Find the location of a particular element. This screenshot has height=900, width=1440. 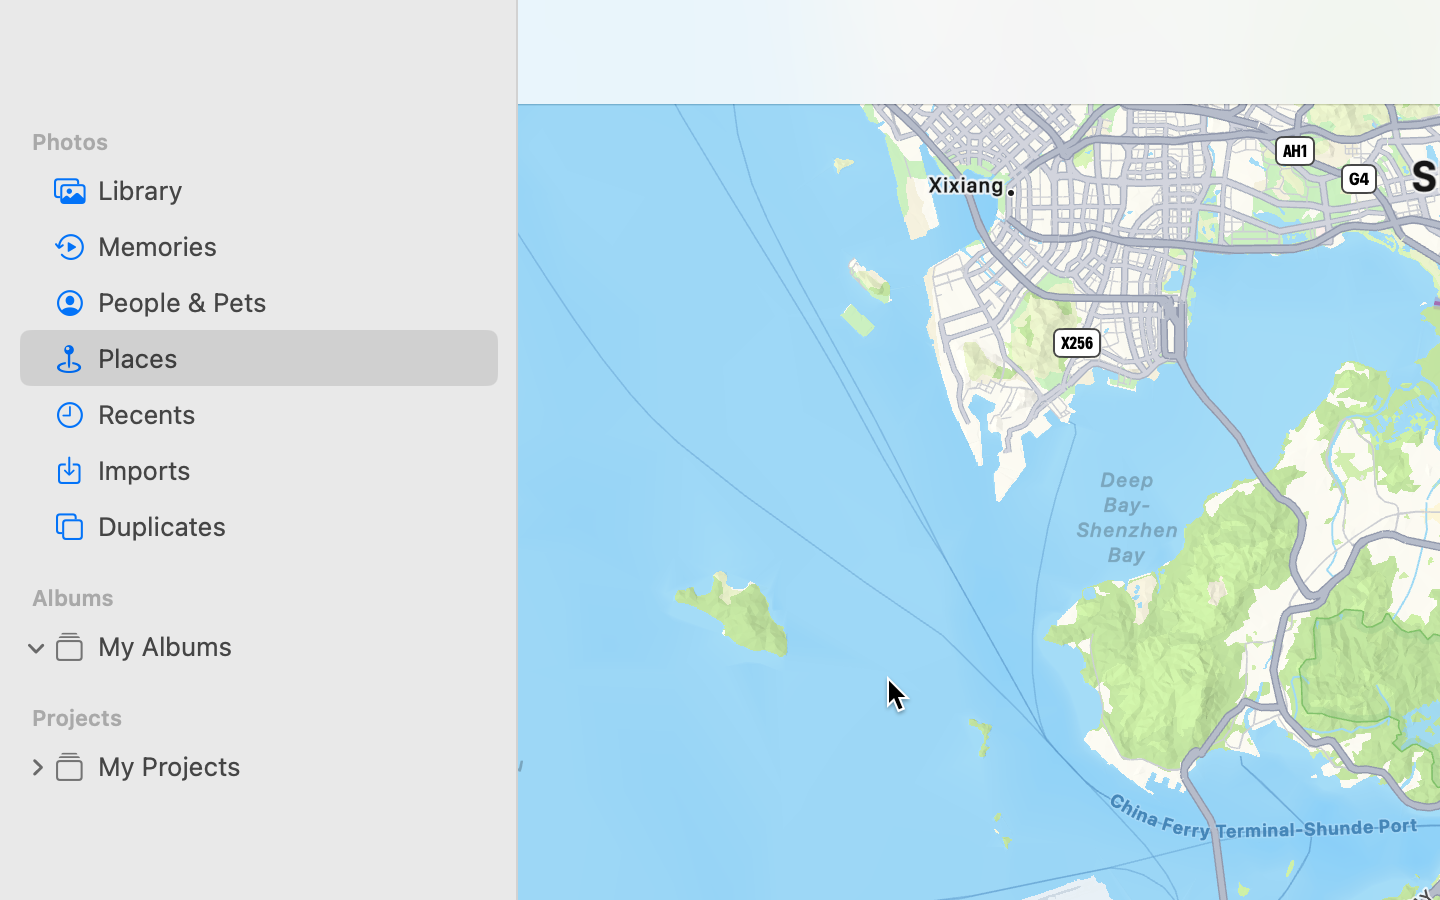

Albums is located at coordinates (271, 598).